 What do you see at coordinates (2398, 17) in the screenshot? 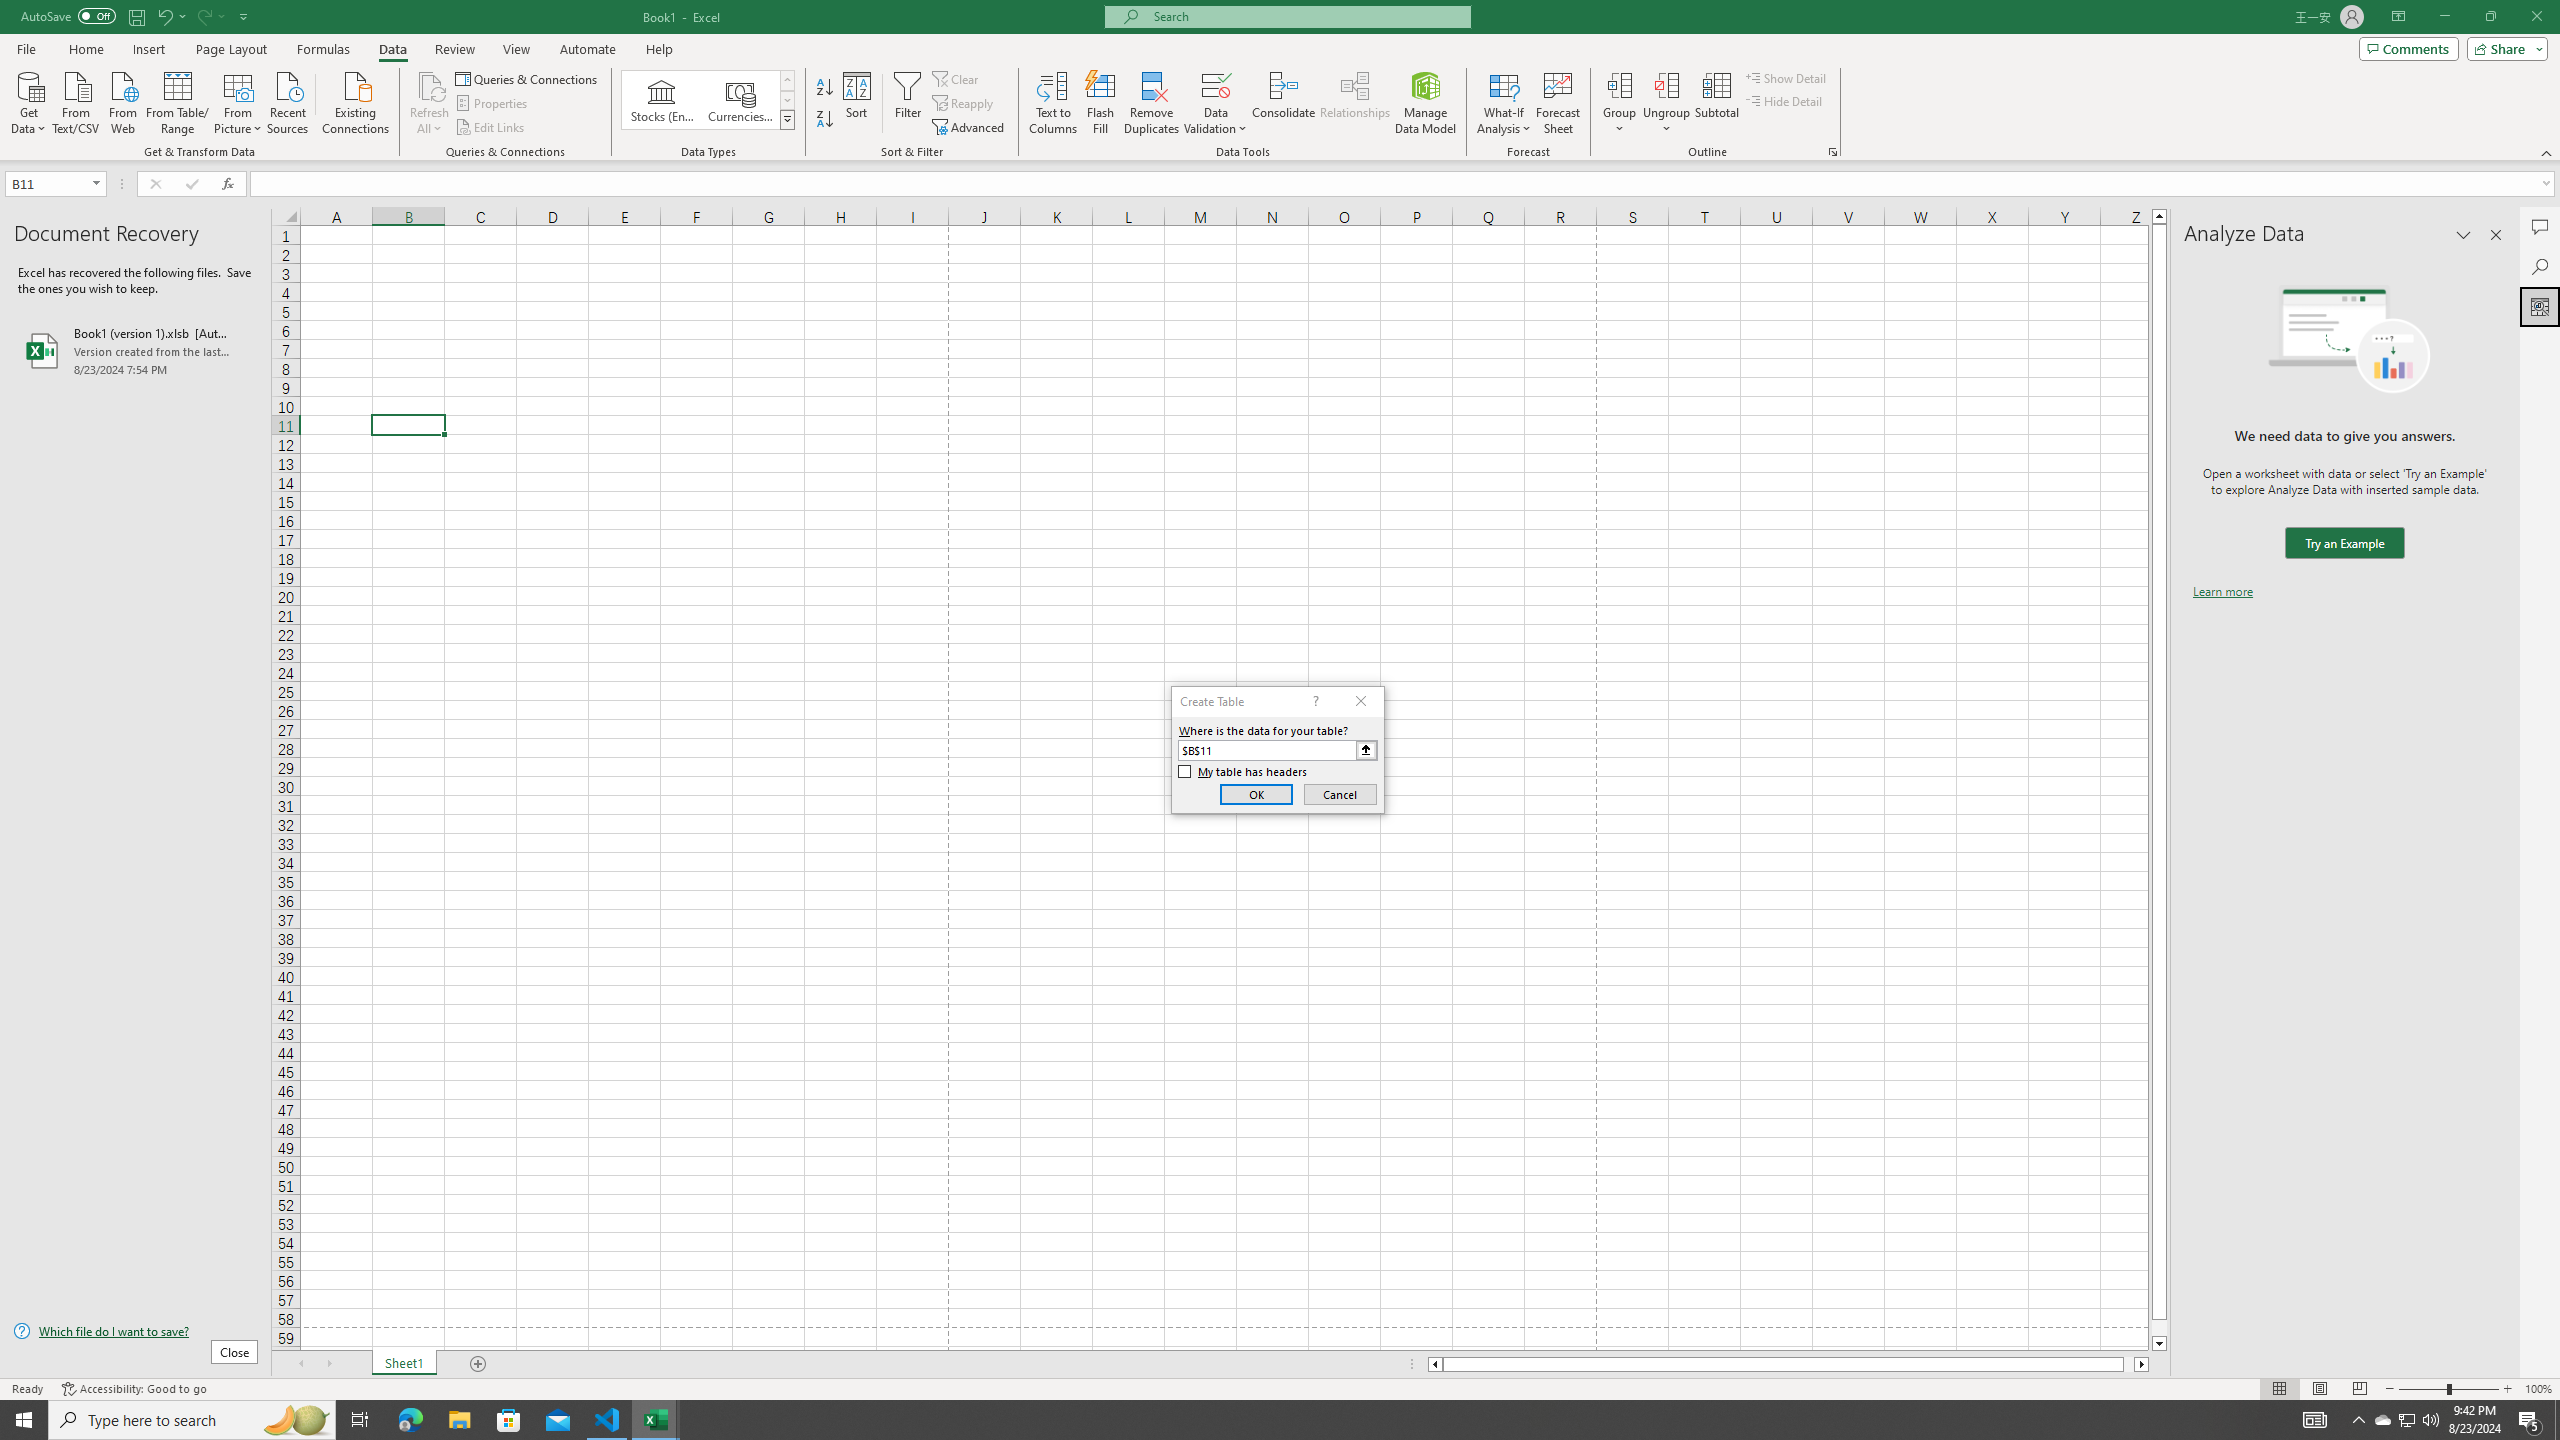
I see `Ribbon Display Options` at bounding box center [2398, 17].